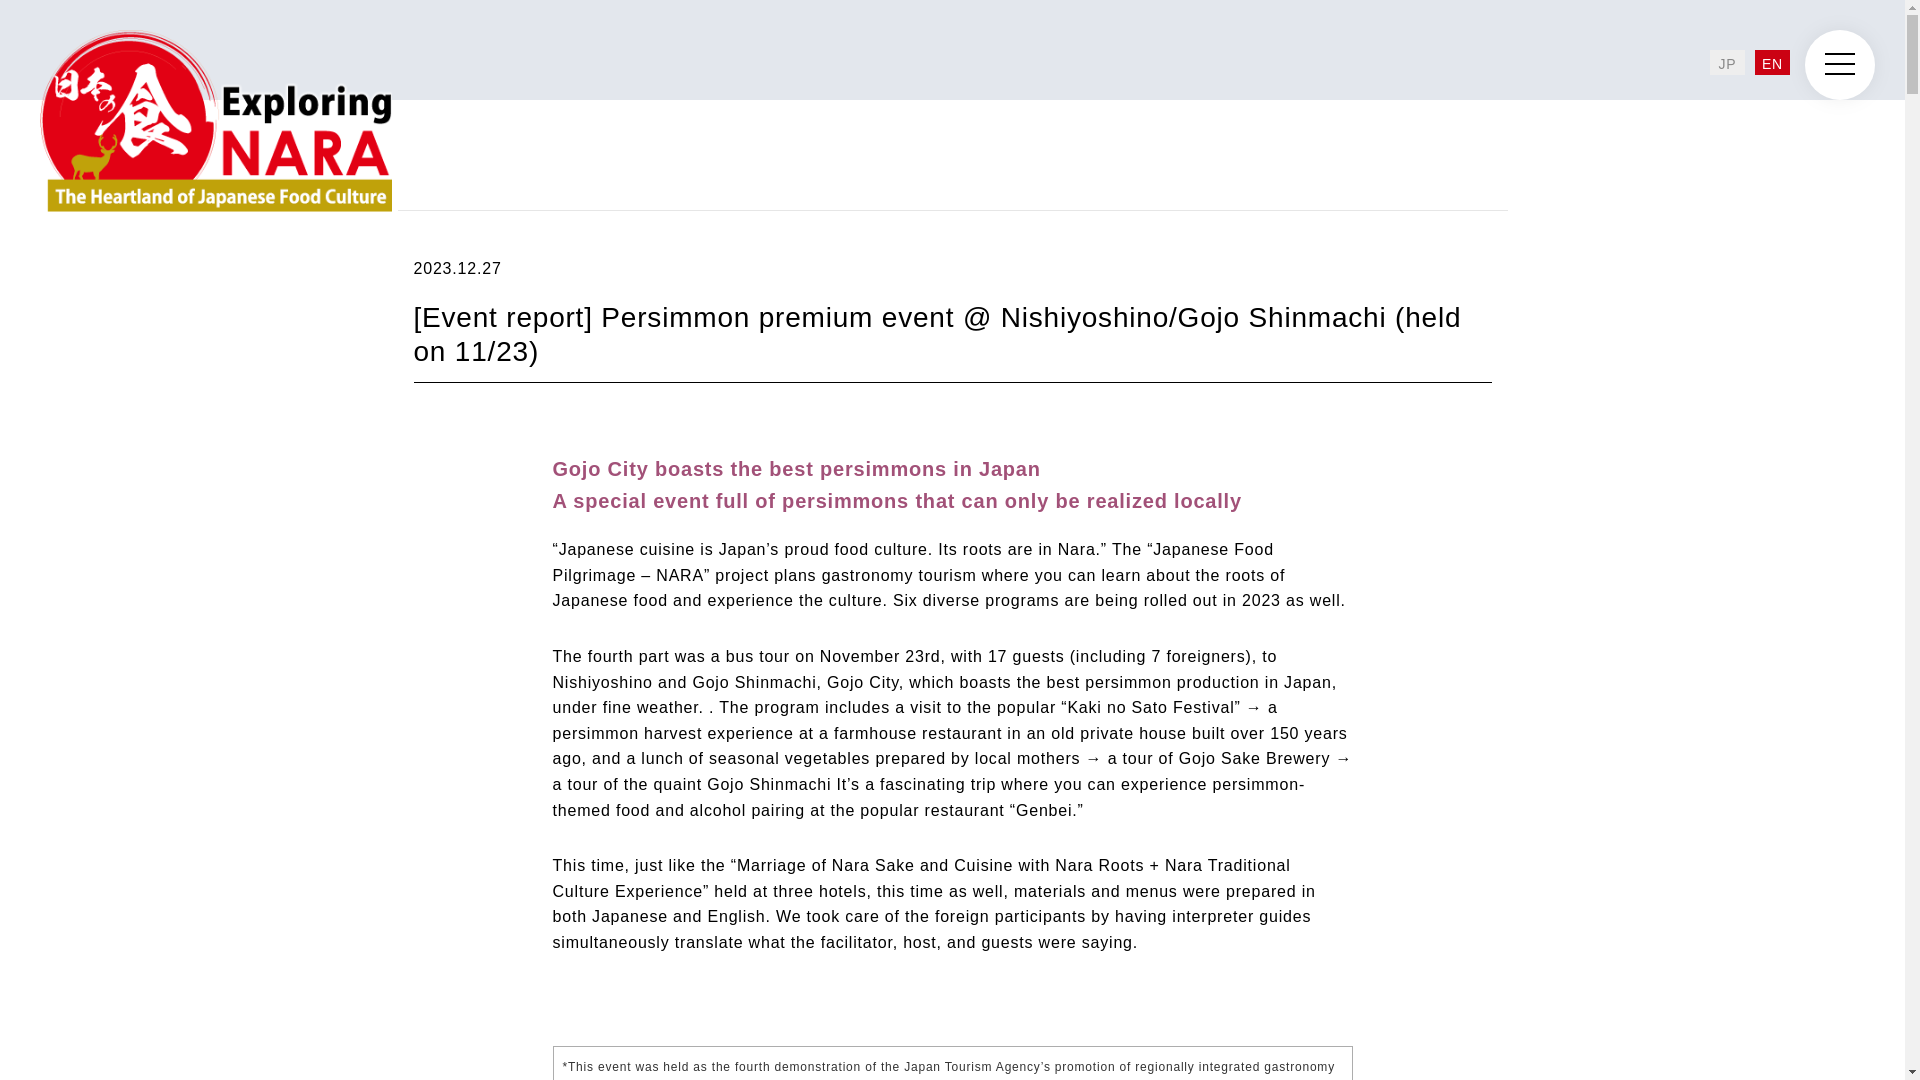  I want to click on JP, so click(1728, 62).